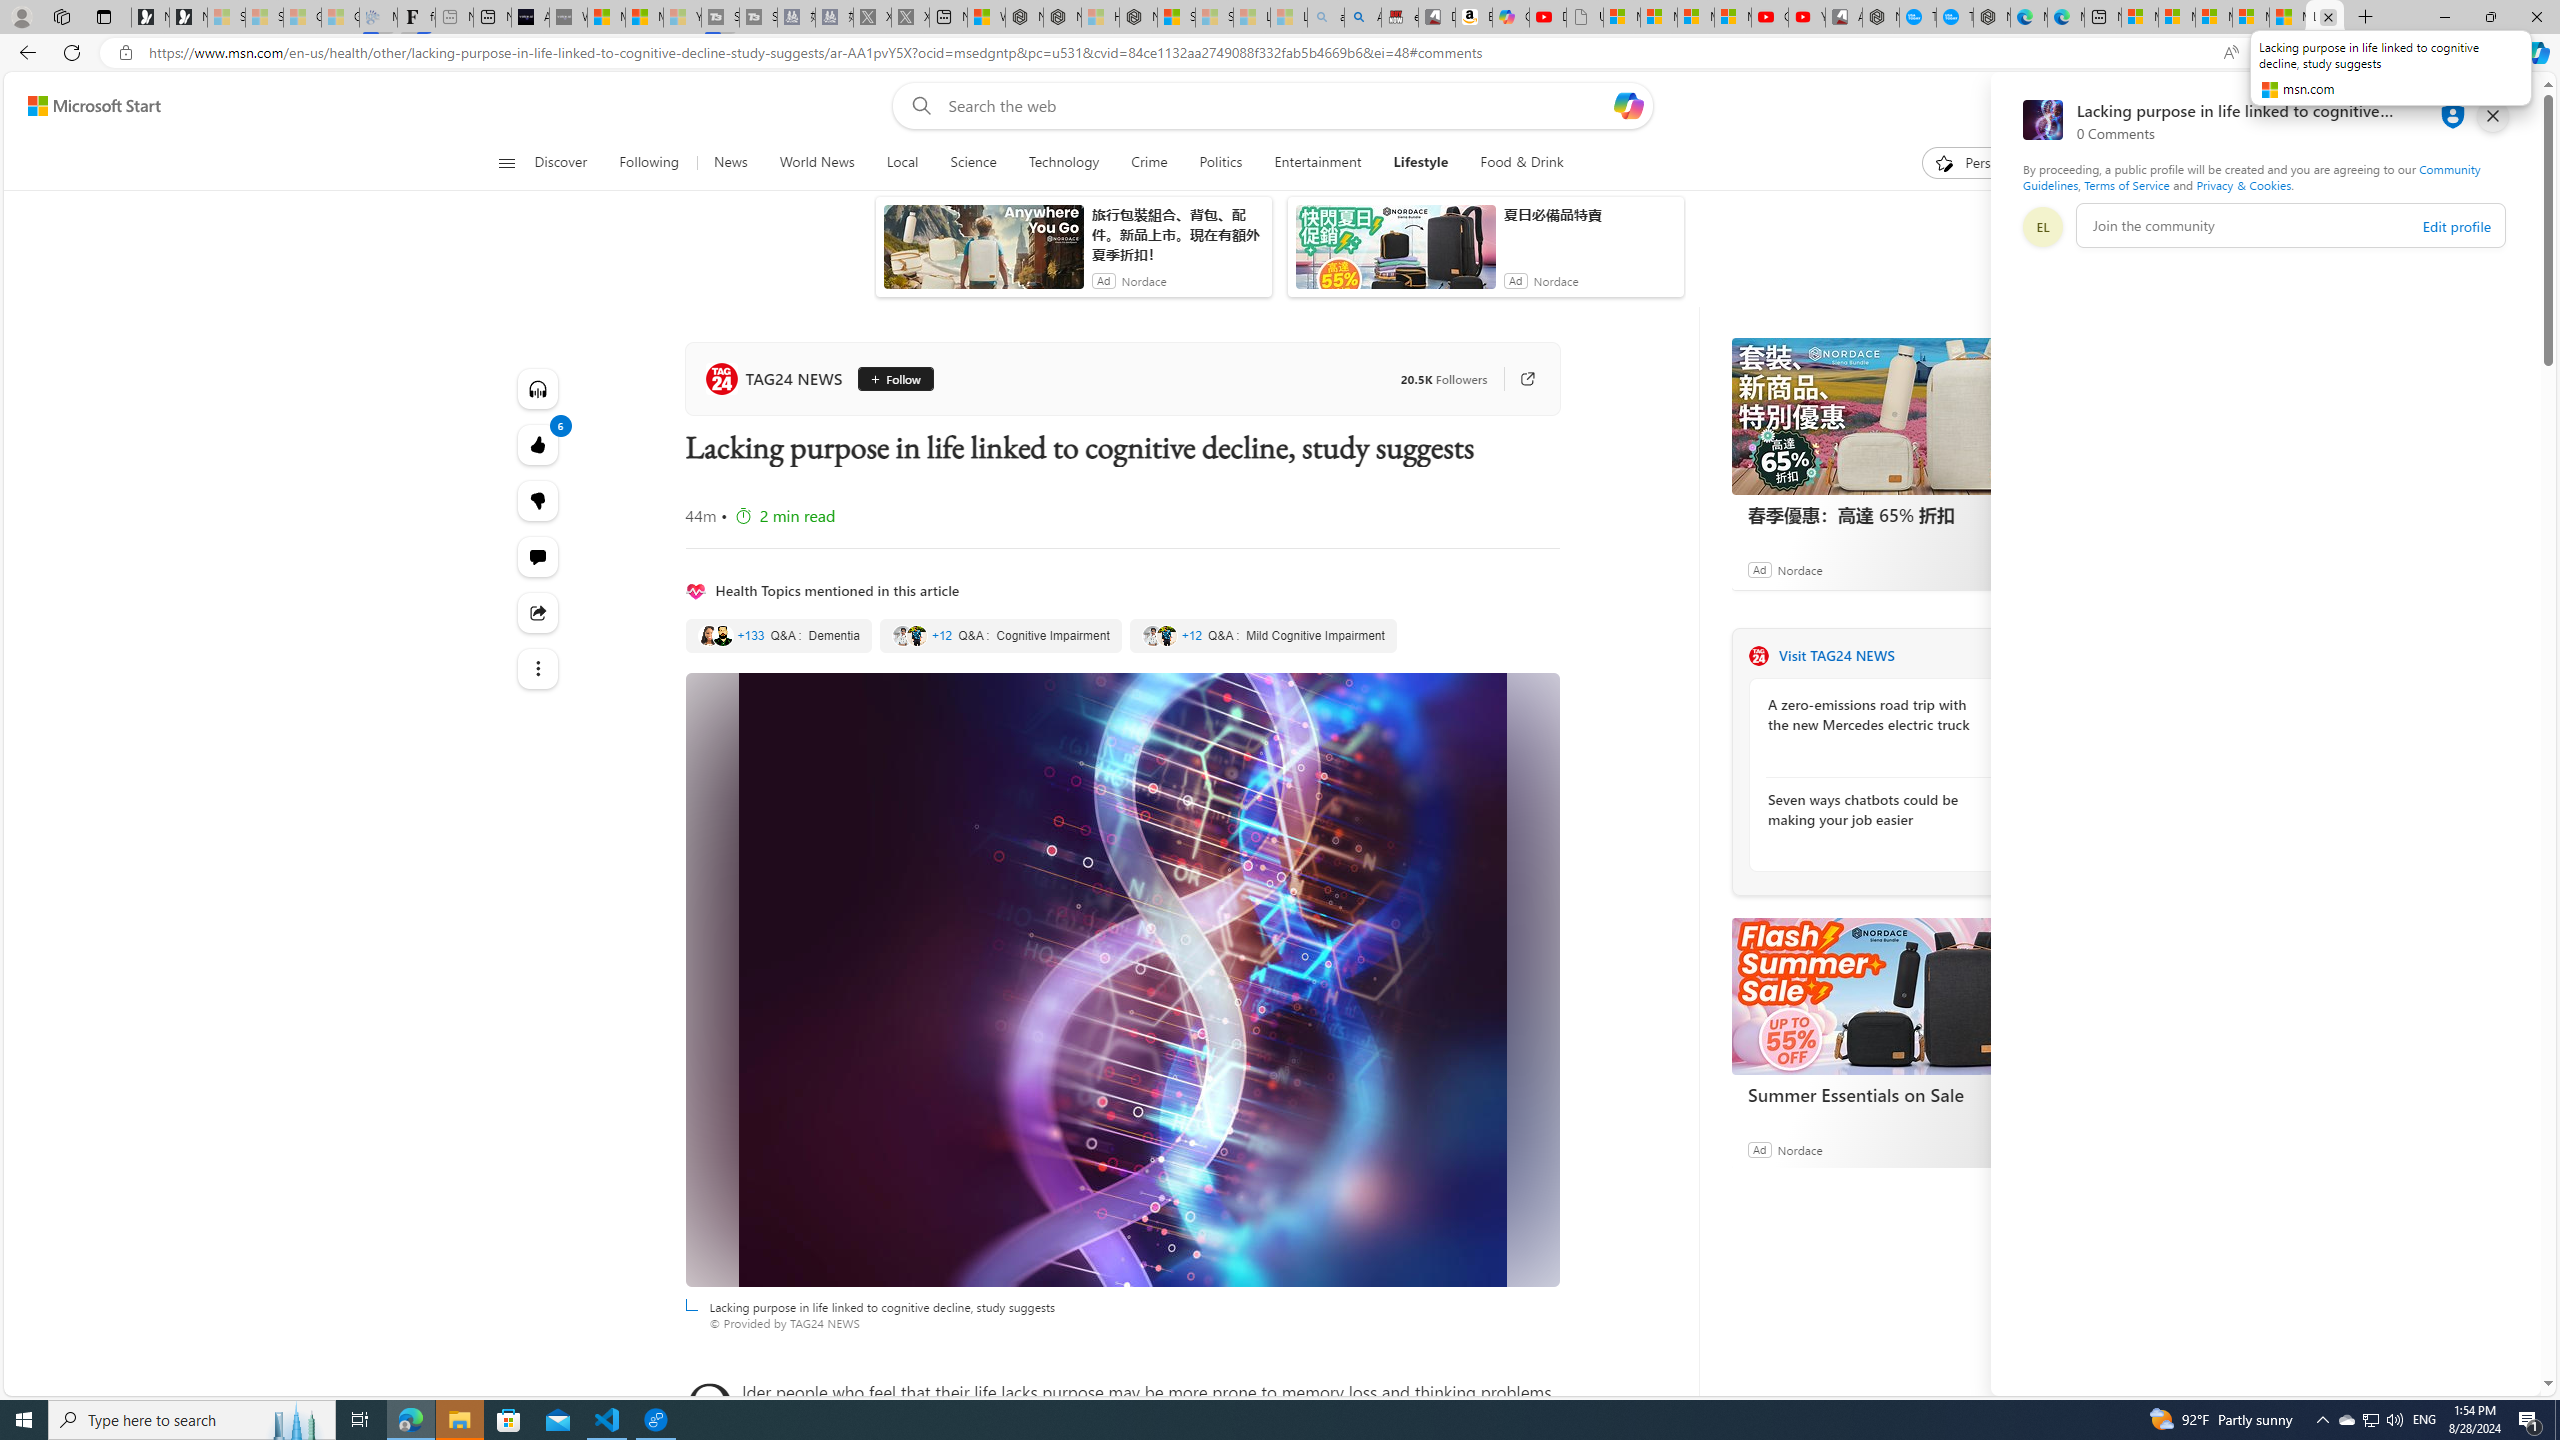  What do you see at coordinates (1758, 655) in the screenshot?
I see `TAG24 NEWS` at bounding box center [1758, 655].